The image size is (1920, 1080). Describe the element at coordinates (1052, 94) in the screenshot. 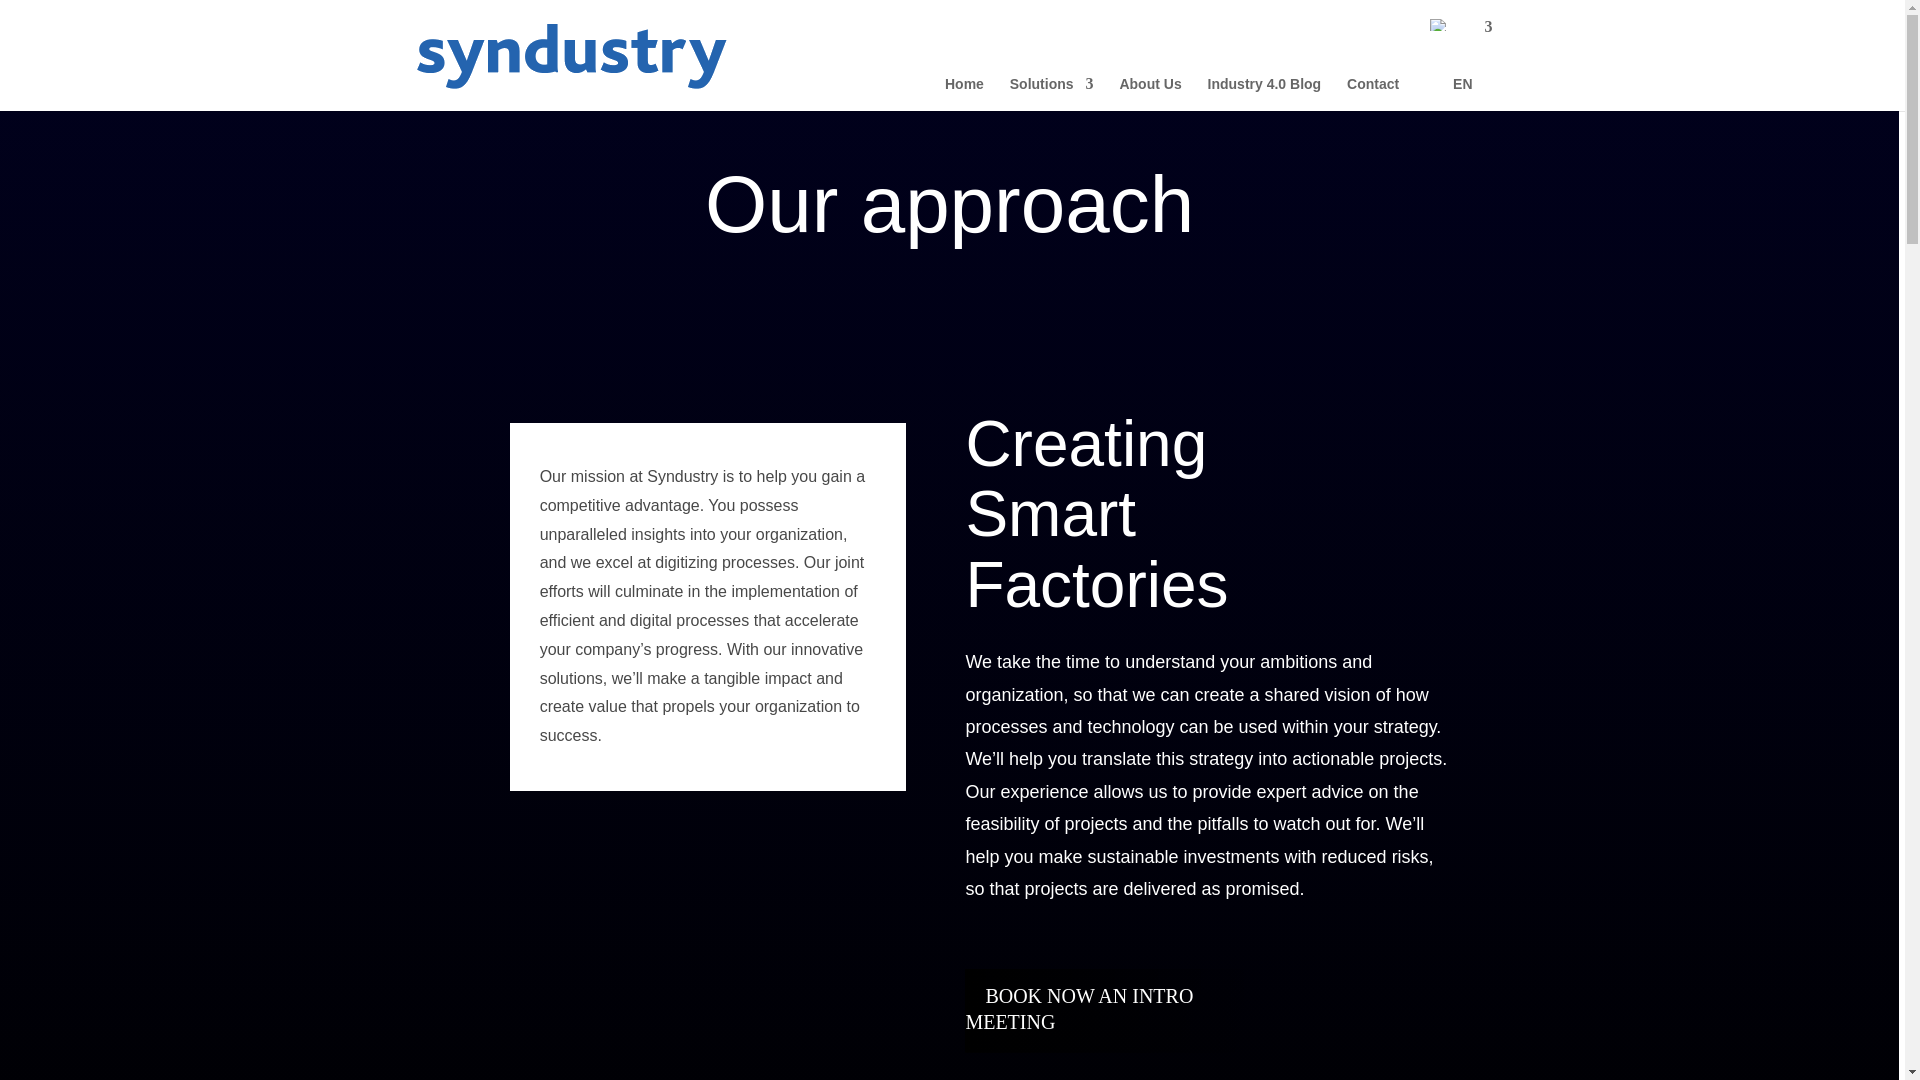

I see `Solutions` at that location.